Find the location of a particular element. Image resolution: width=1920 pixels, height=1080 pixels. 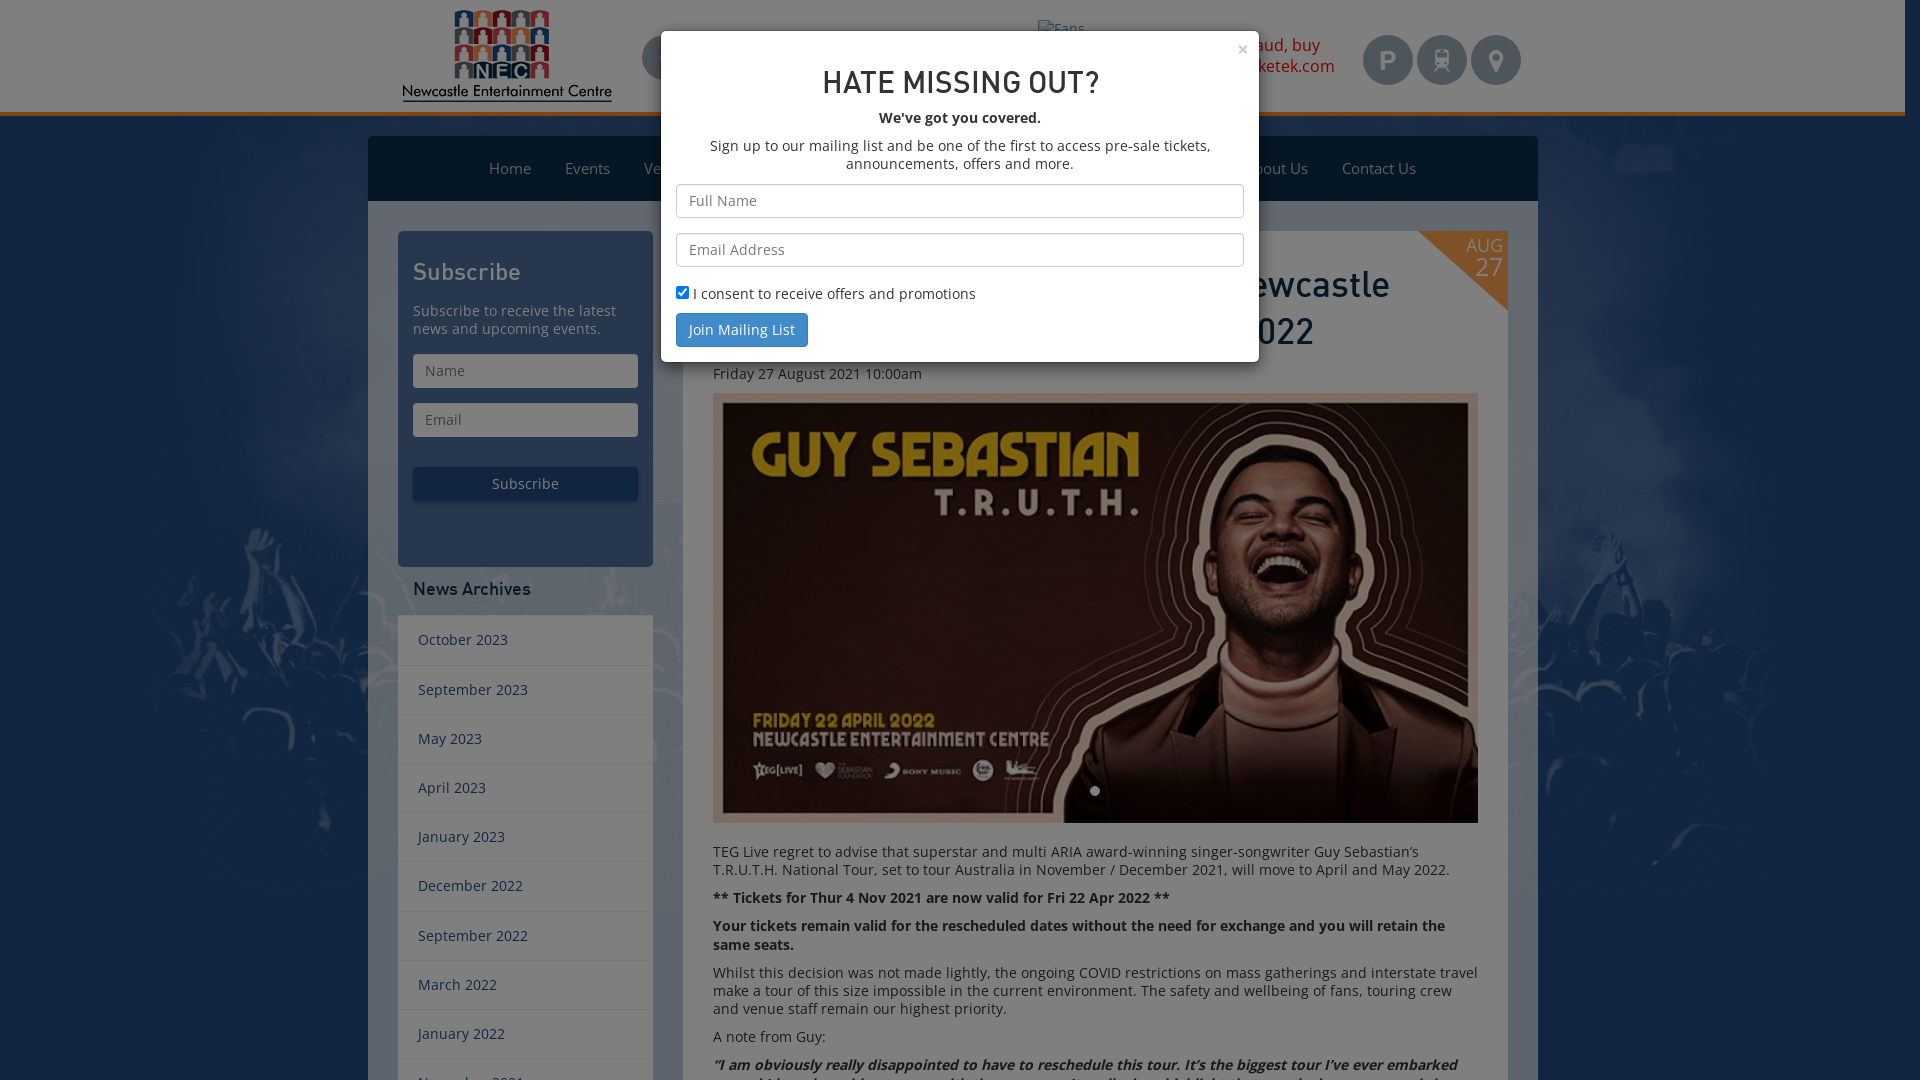

1 is located at coordinates (1095, 791).